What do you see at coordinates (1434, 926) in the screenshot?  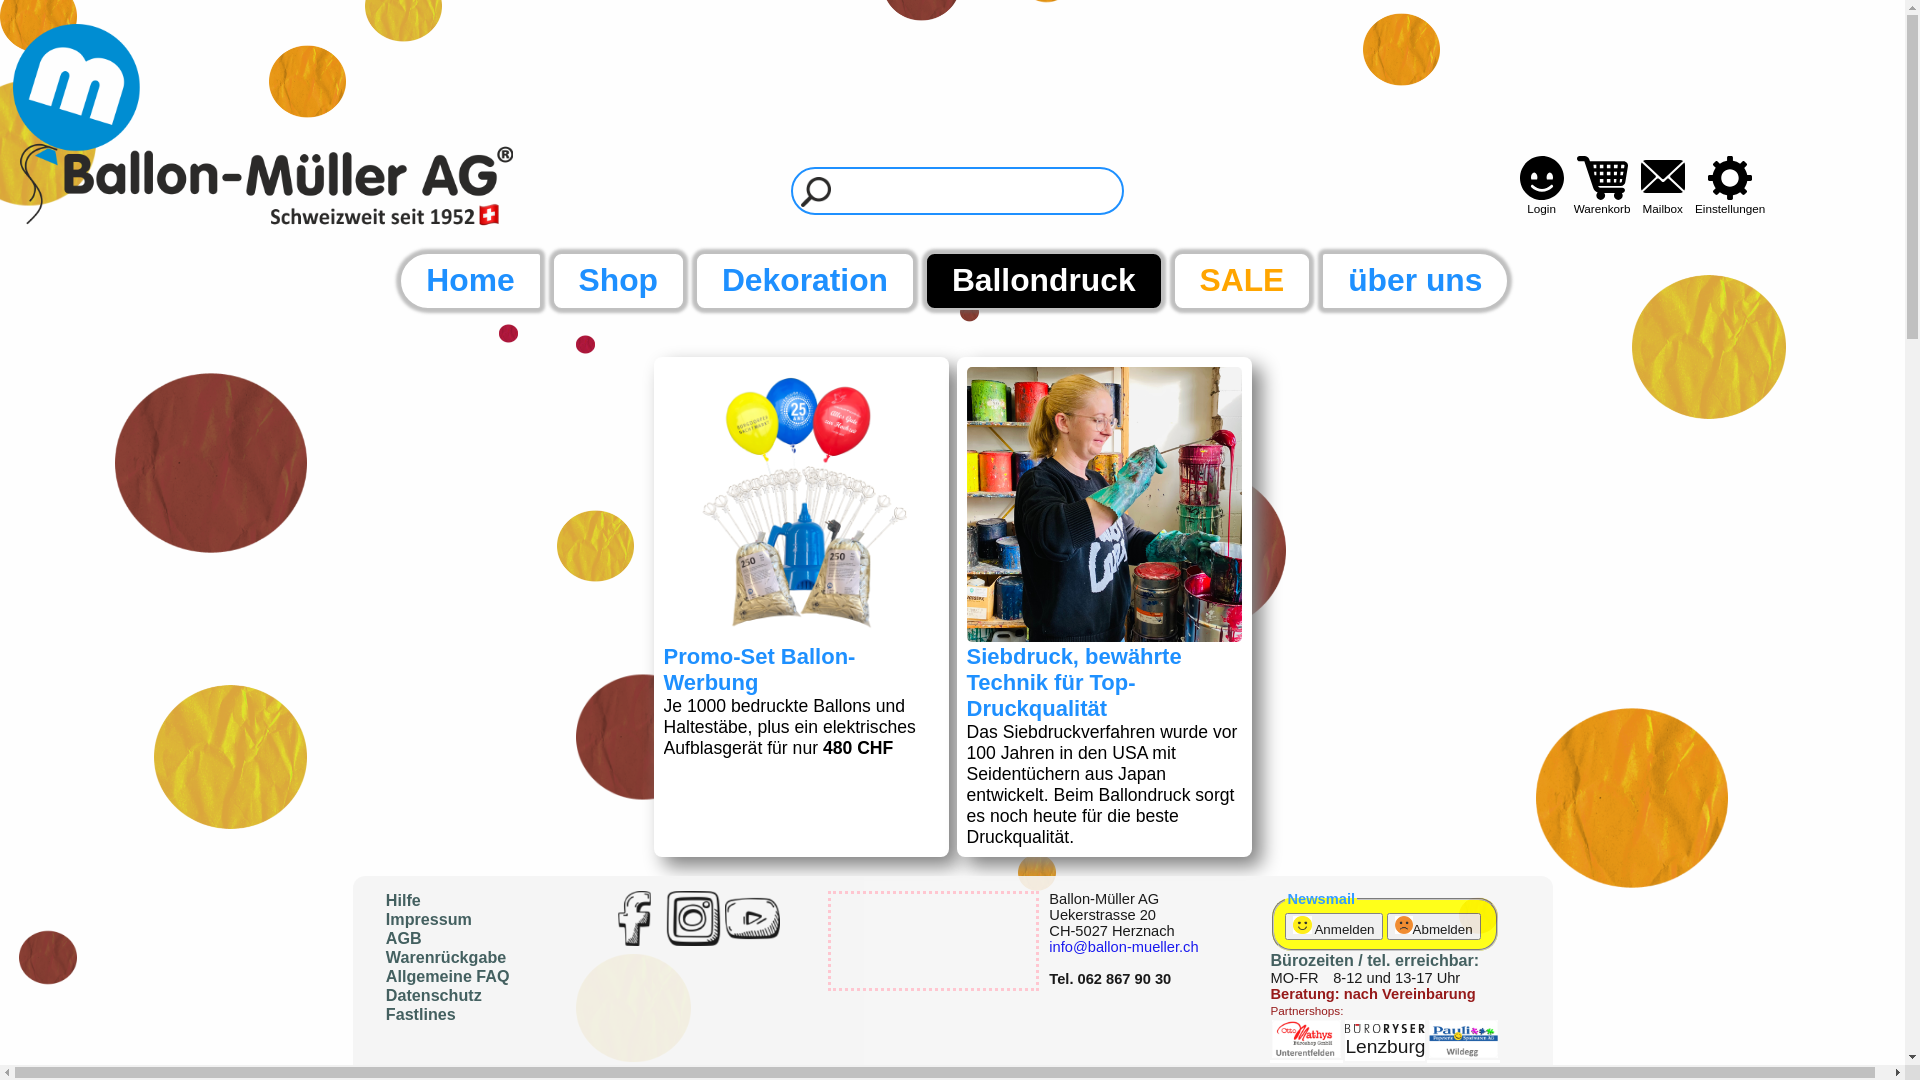 I see `Abmelden` at bounding box center [1434, 926].